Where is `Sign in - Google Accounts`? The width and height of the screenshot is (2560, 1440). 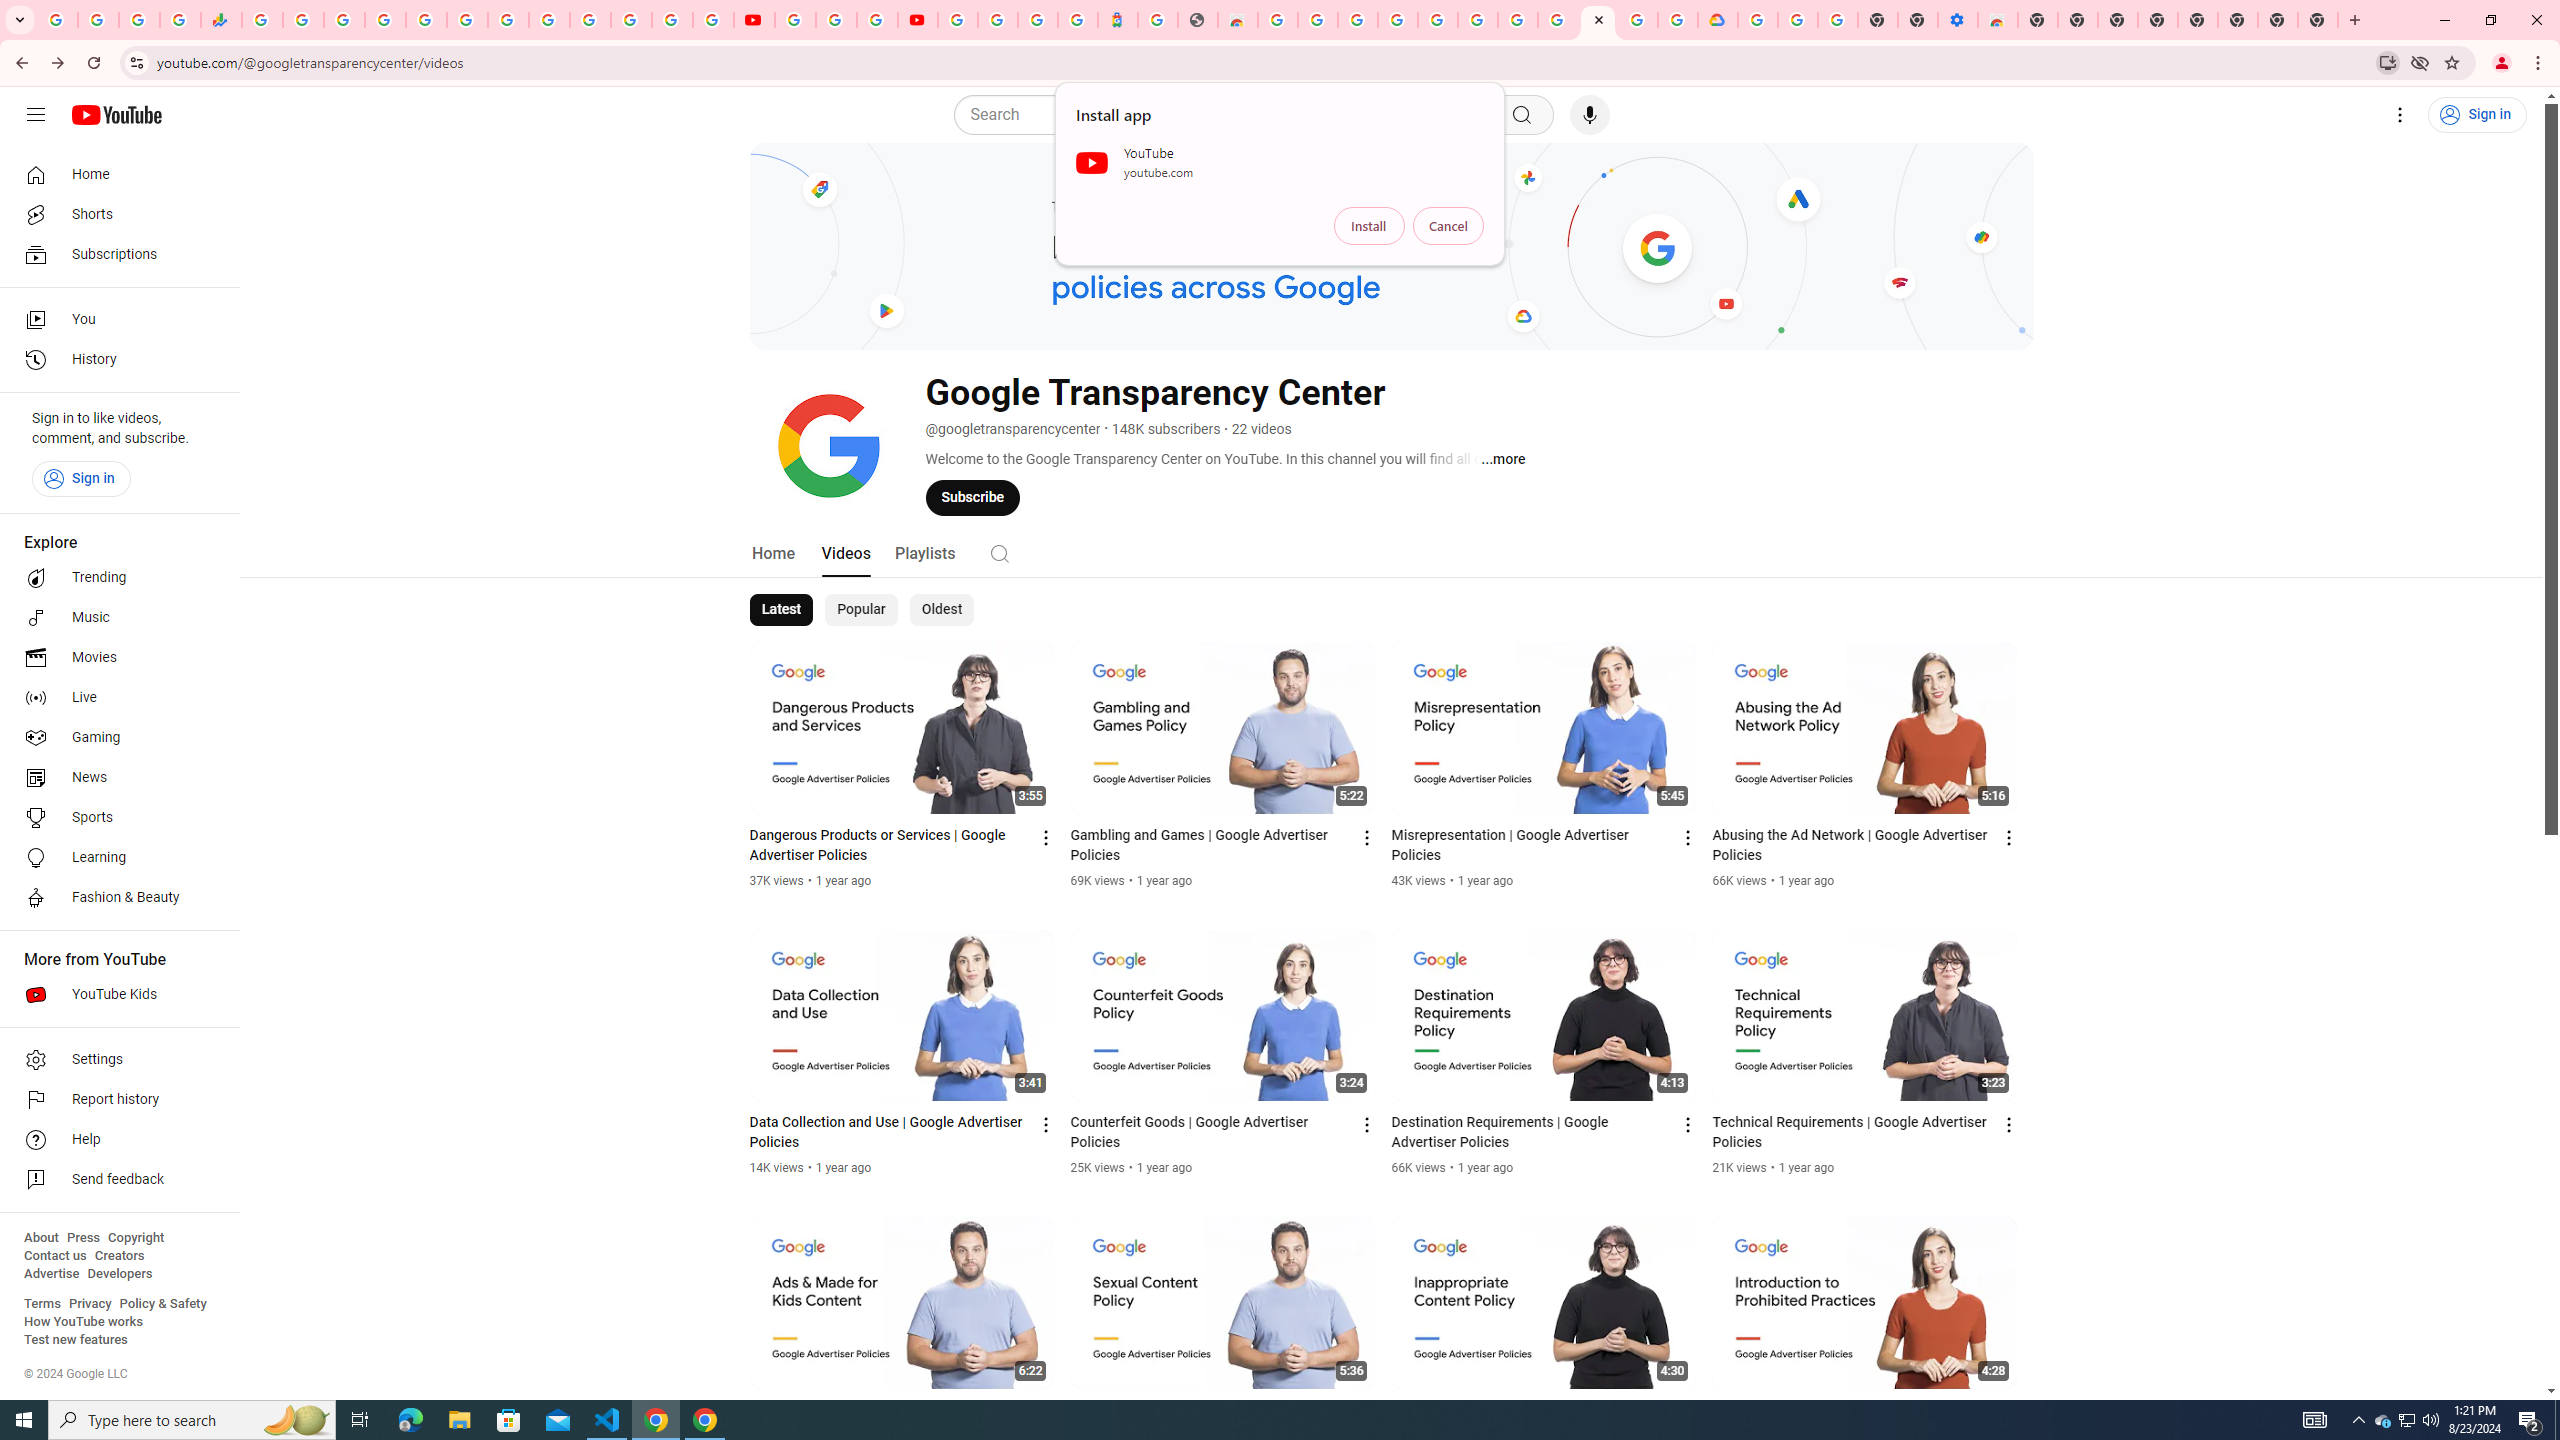 Sign in - Google Accounts is located at coordinates (998, 20).